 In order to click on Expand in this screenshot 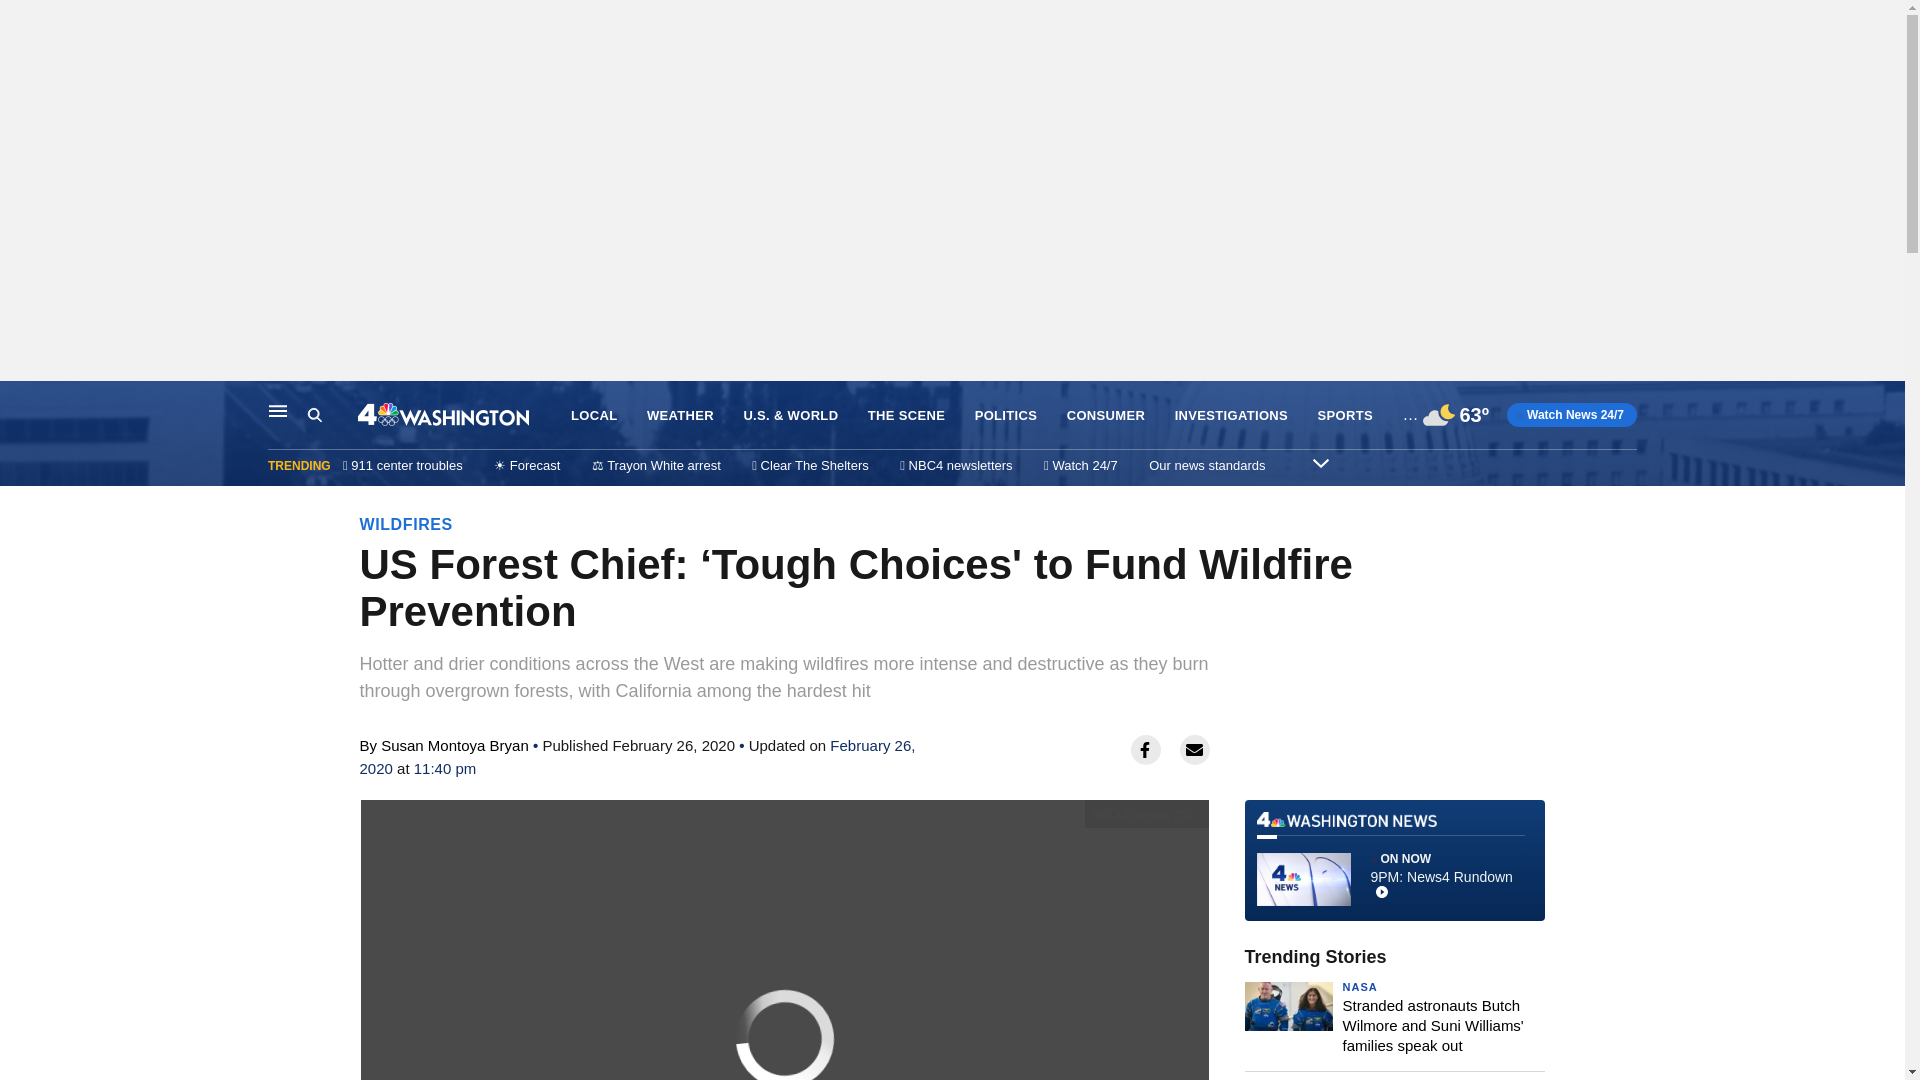, I will do `click(1320, 462)`.